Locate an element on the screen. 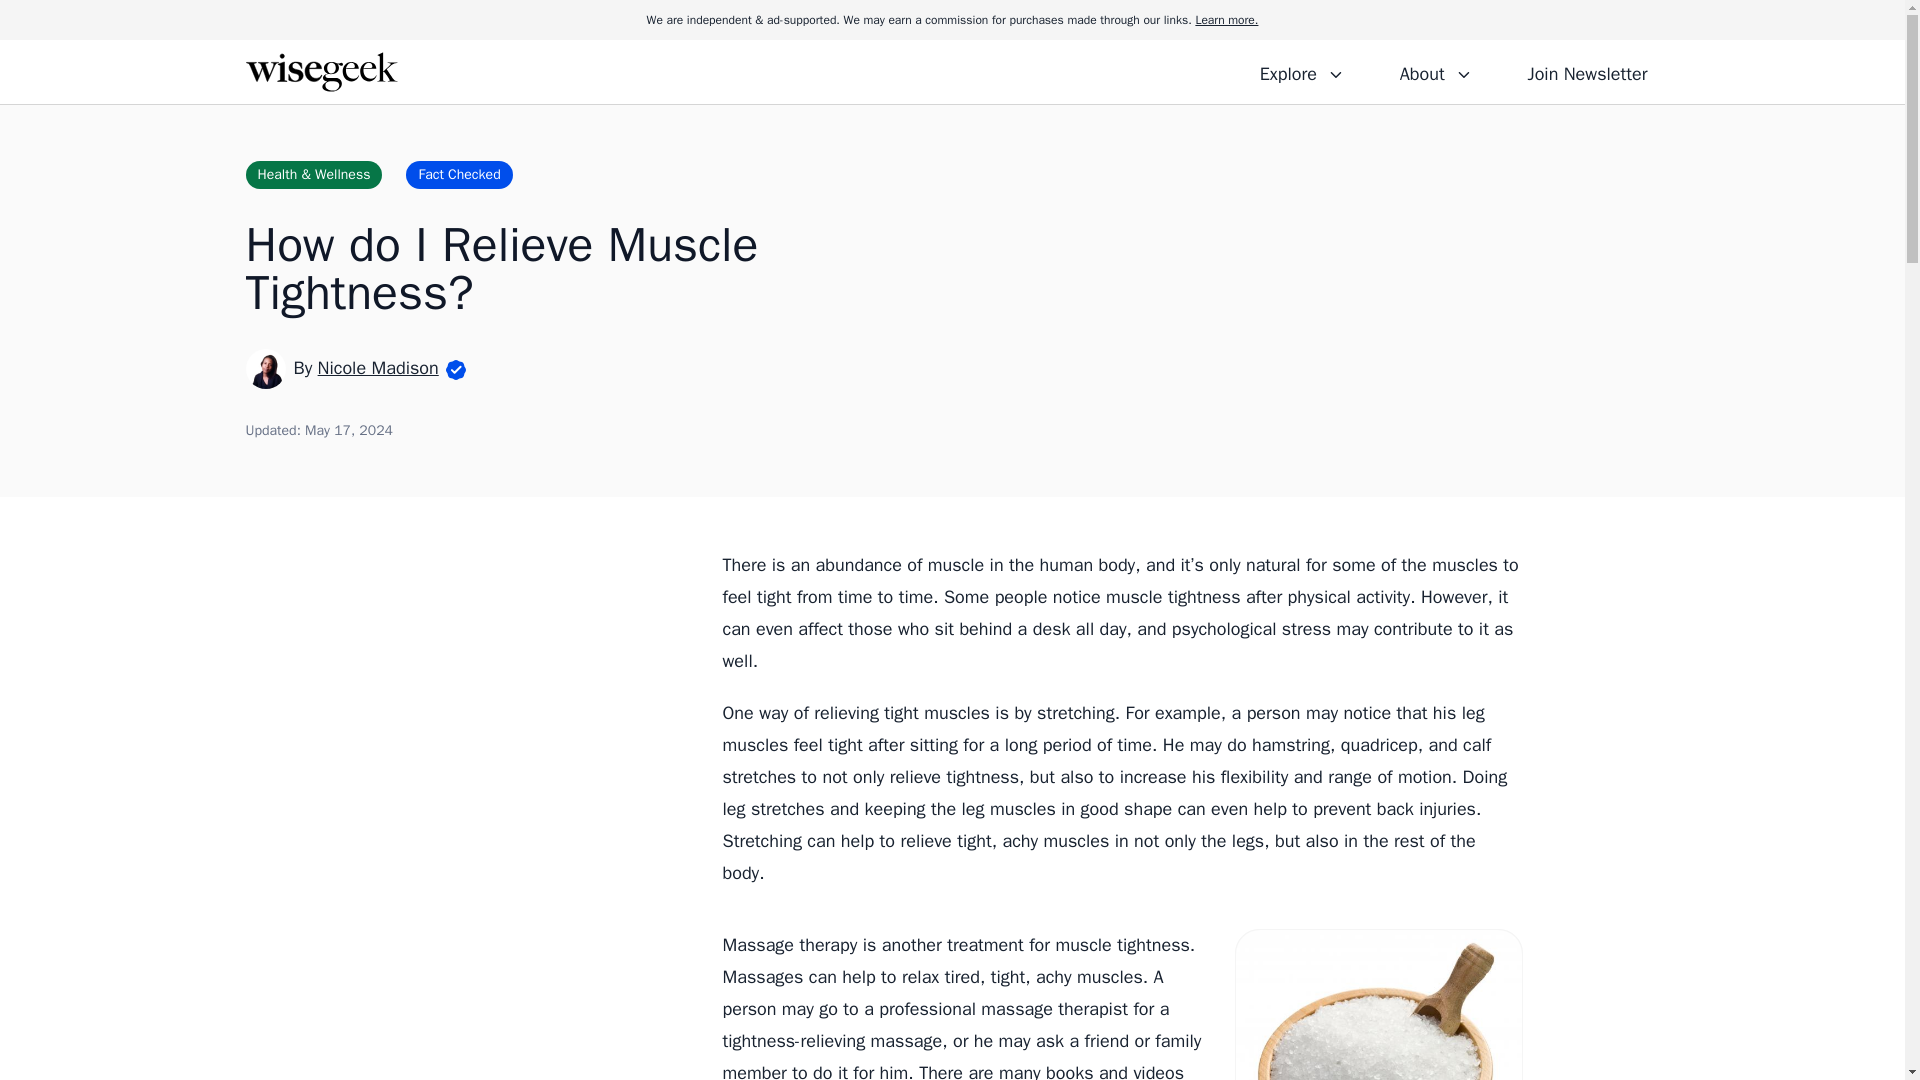  Fact Checked is located at coordinates (458, 174).